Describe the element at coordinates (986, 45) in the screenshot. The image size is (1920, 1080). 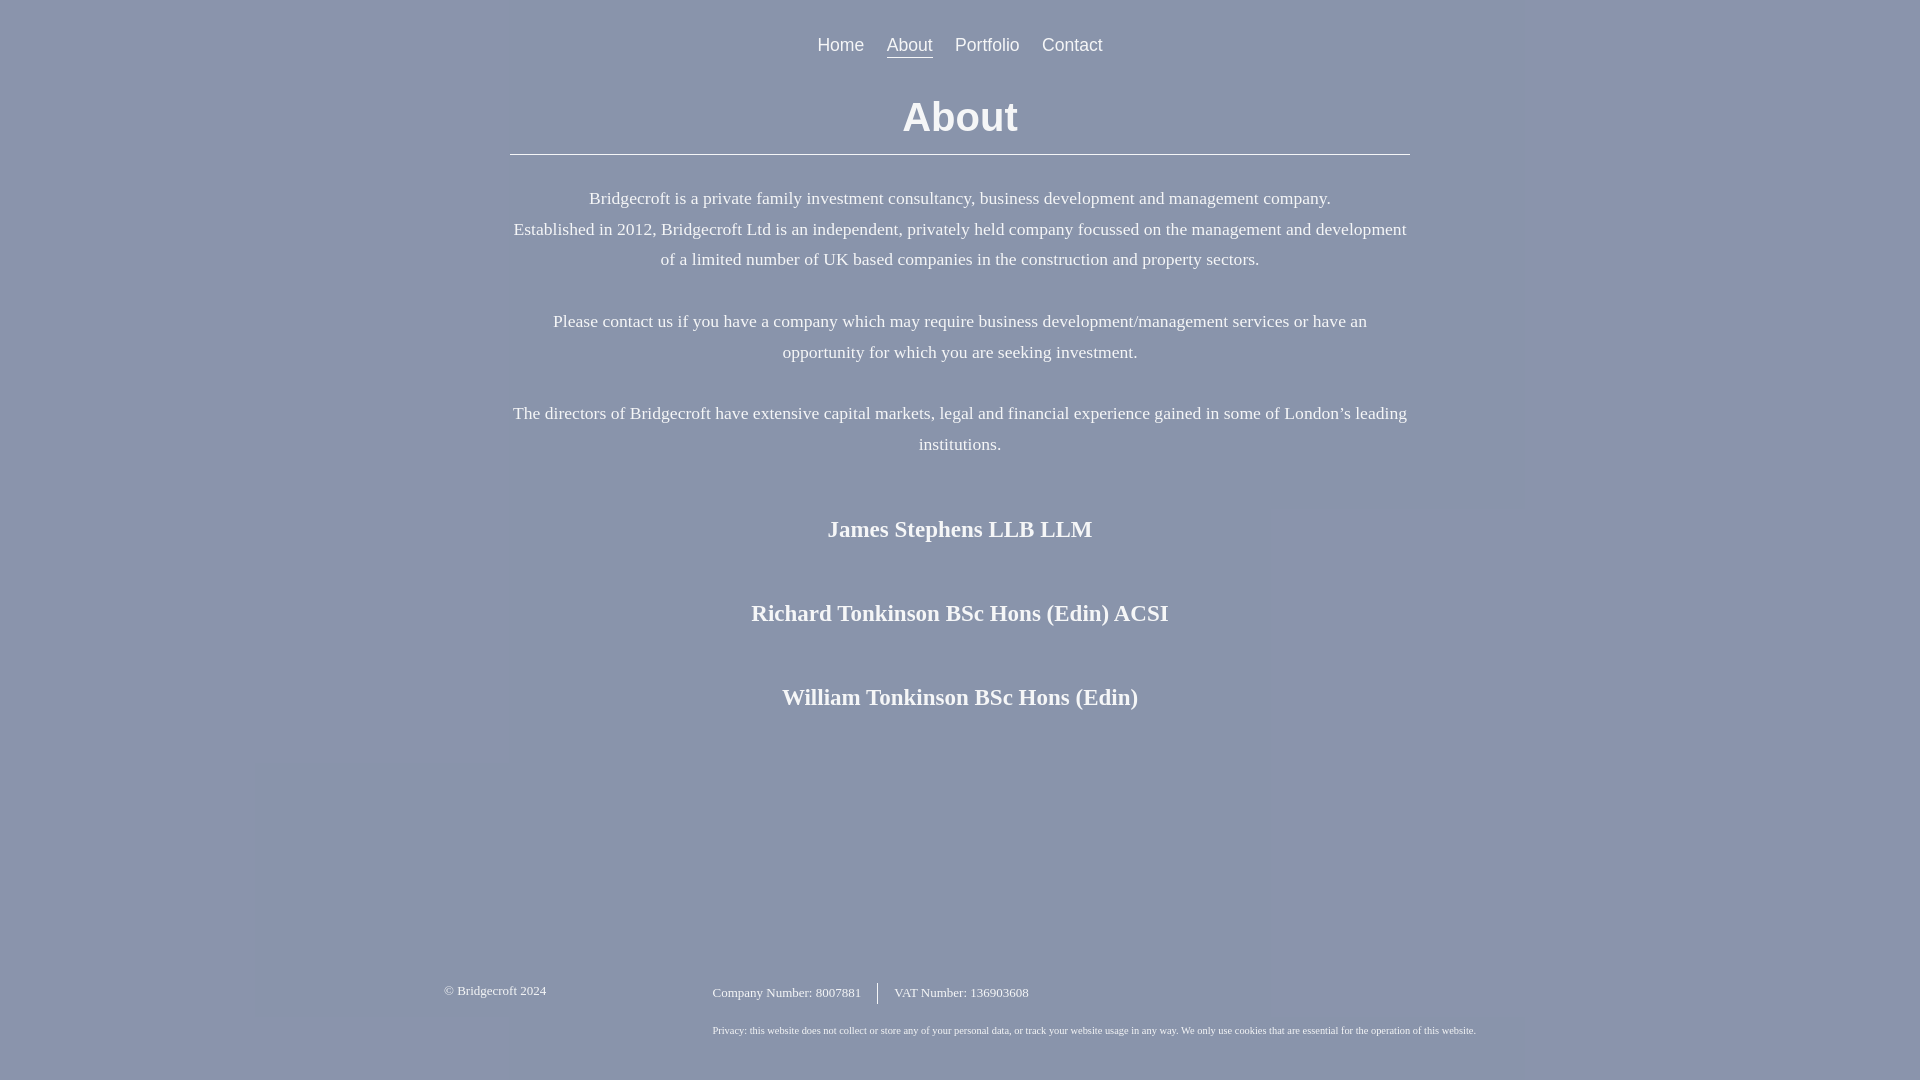
I see `Portfolio` at that location.